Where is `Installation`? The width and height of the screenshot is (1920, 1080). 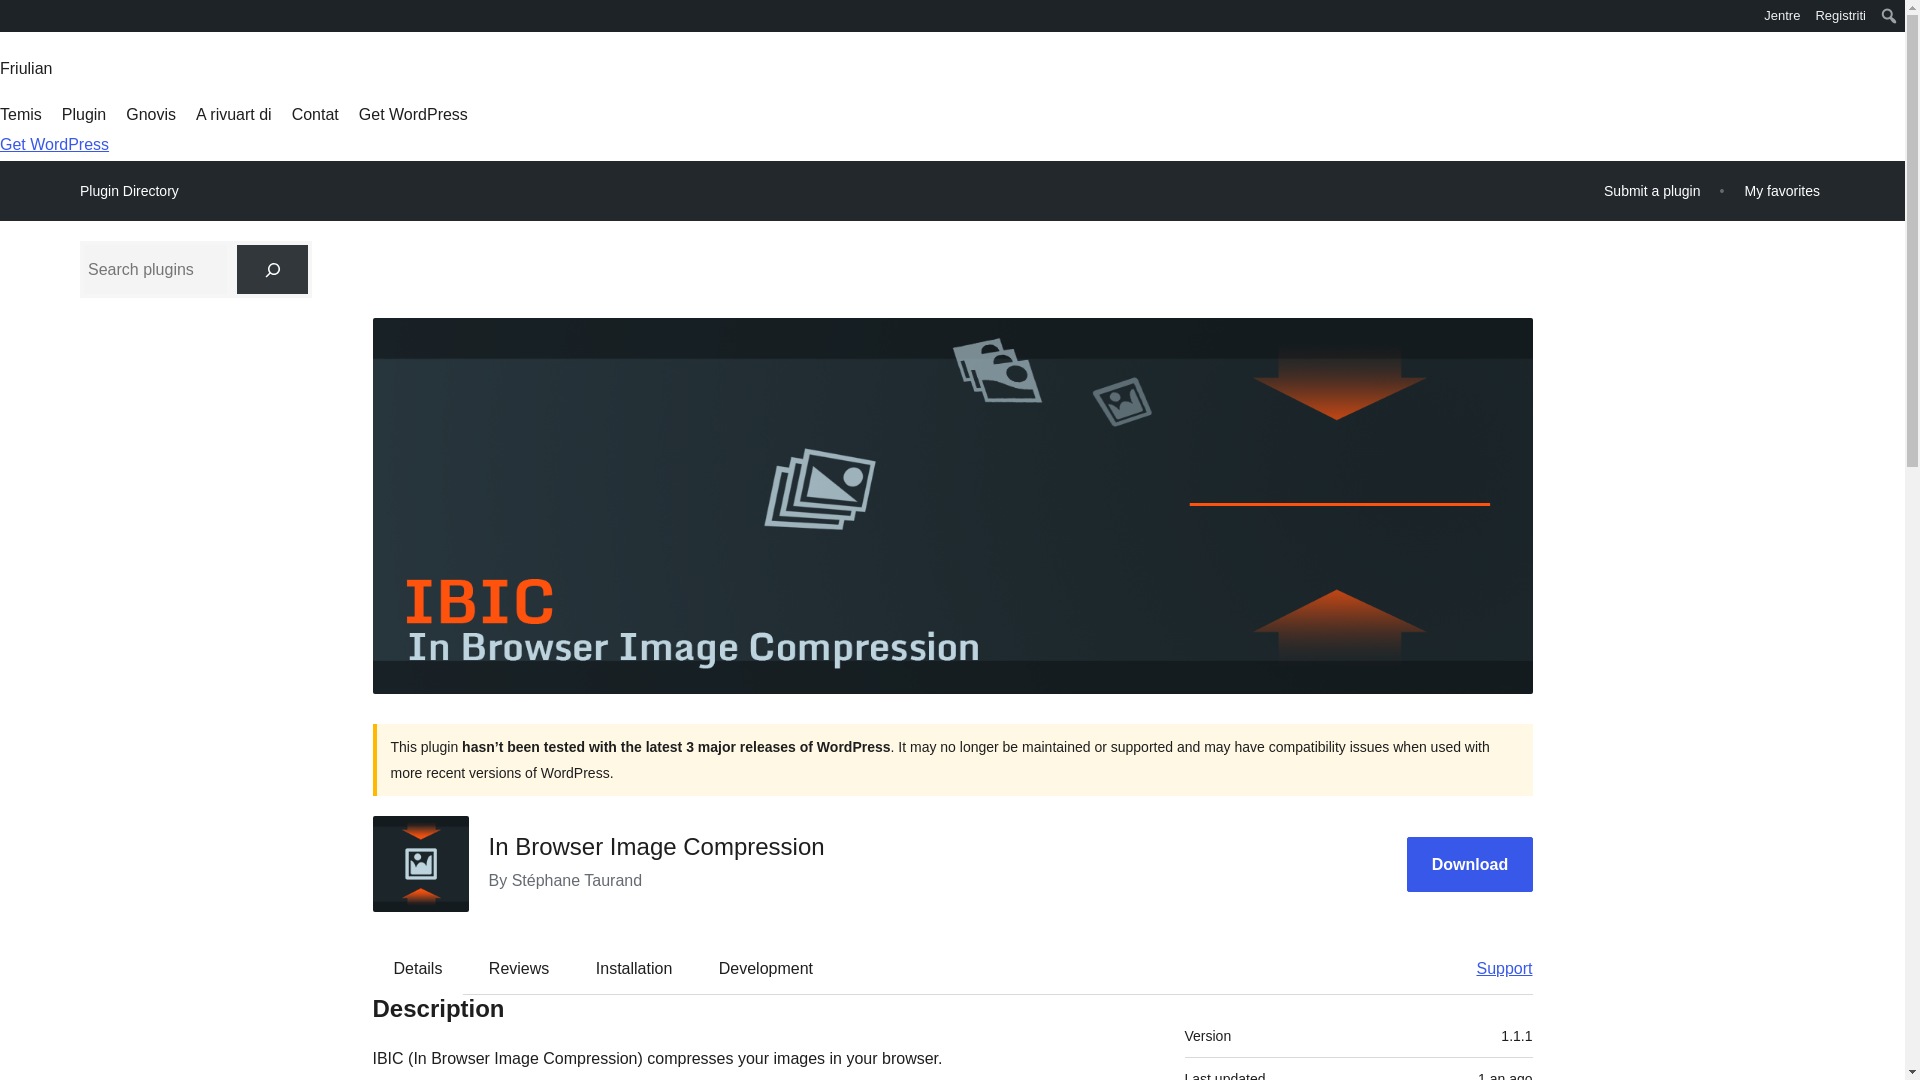
Installation is located at coordinates (634, 967).